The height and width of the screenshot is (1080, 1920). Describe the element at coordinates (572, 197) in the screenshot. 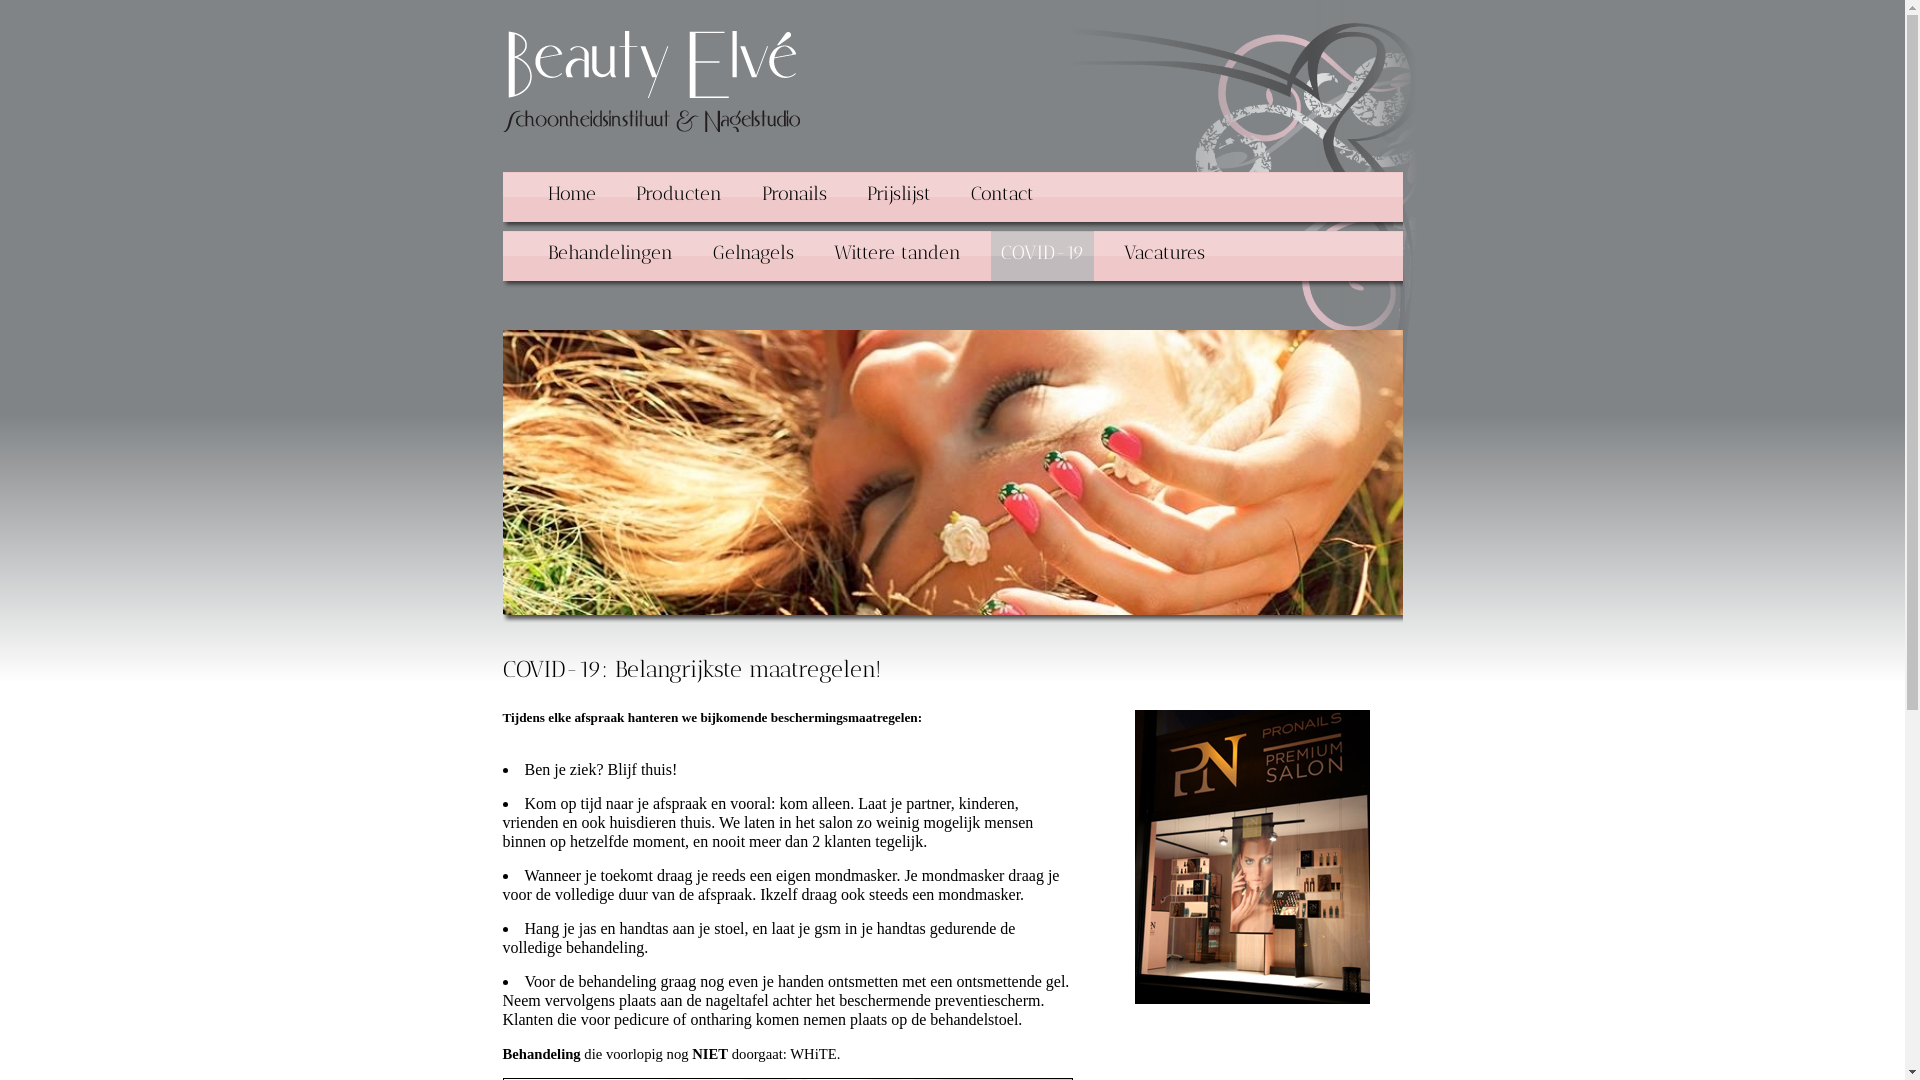

I see `Home` at that location.